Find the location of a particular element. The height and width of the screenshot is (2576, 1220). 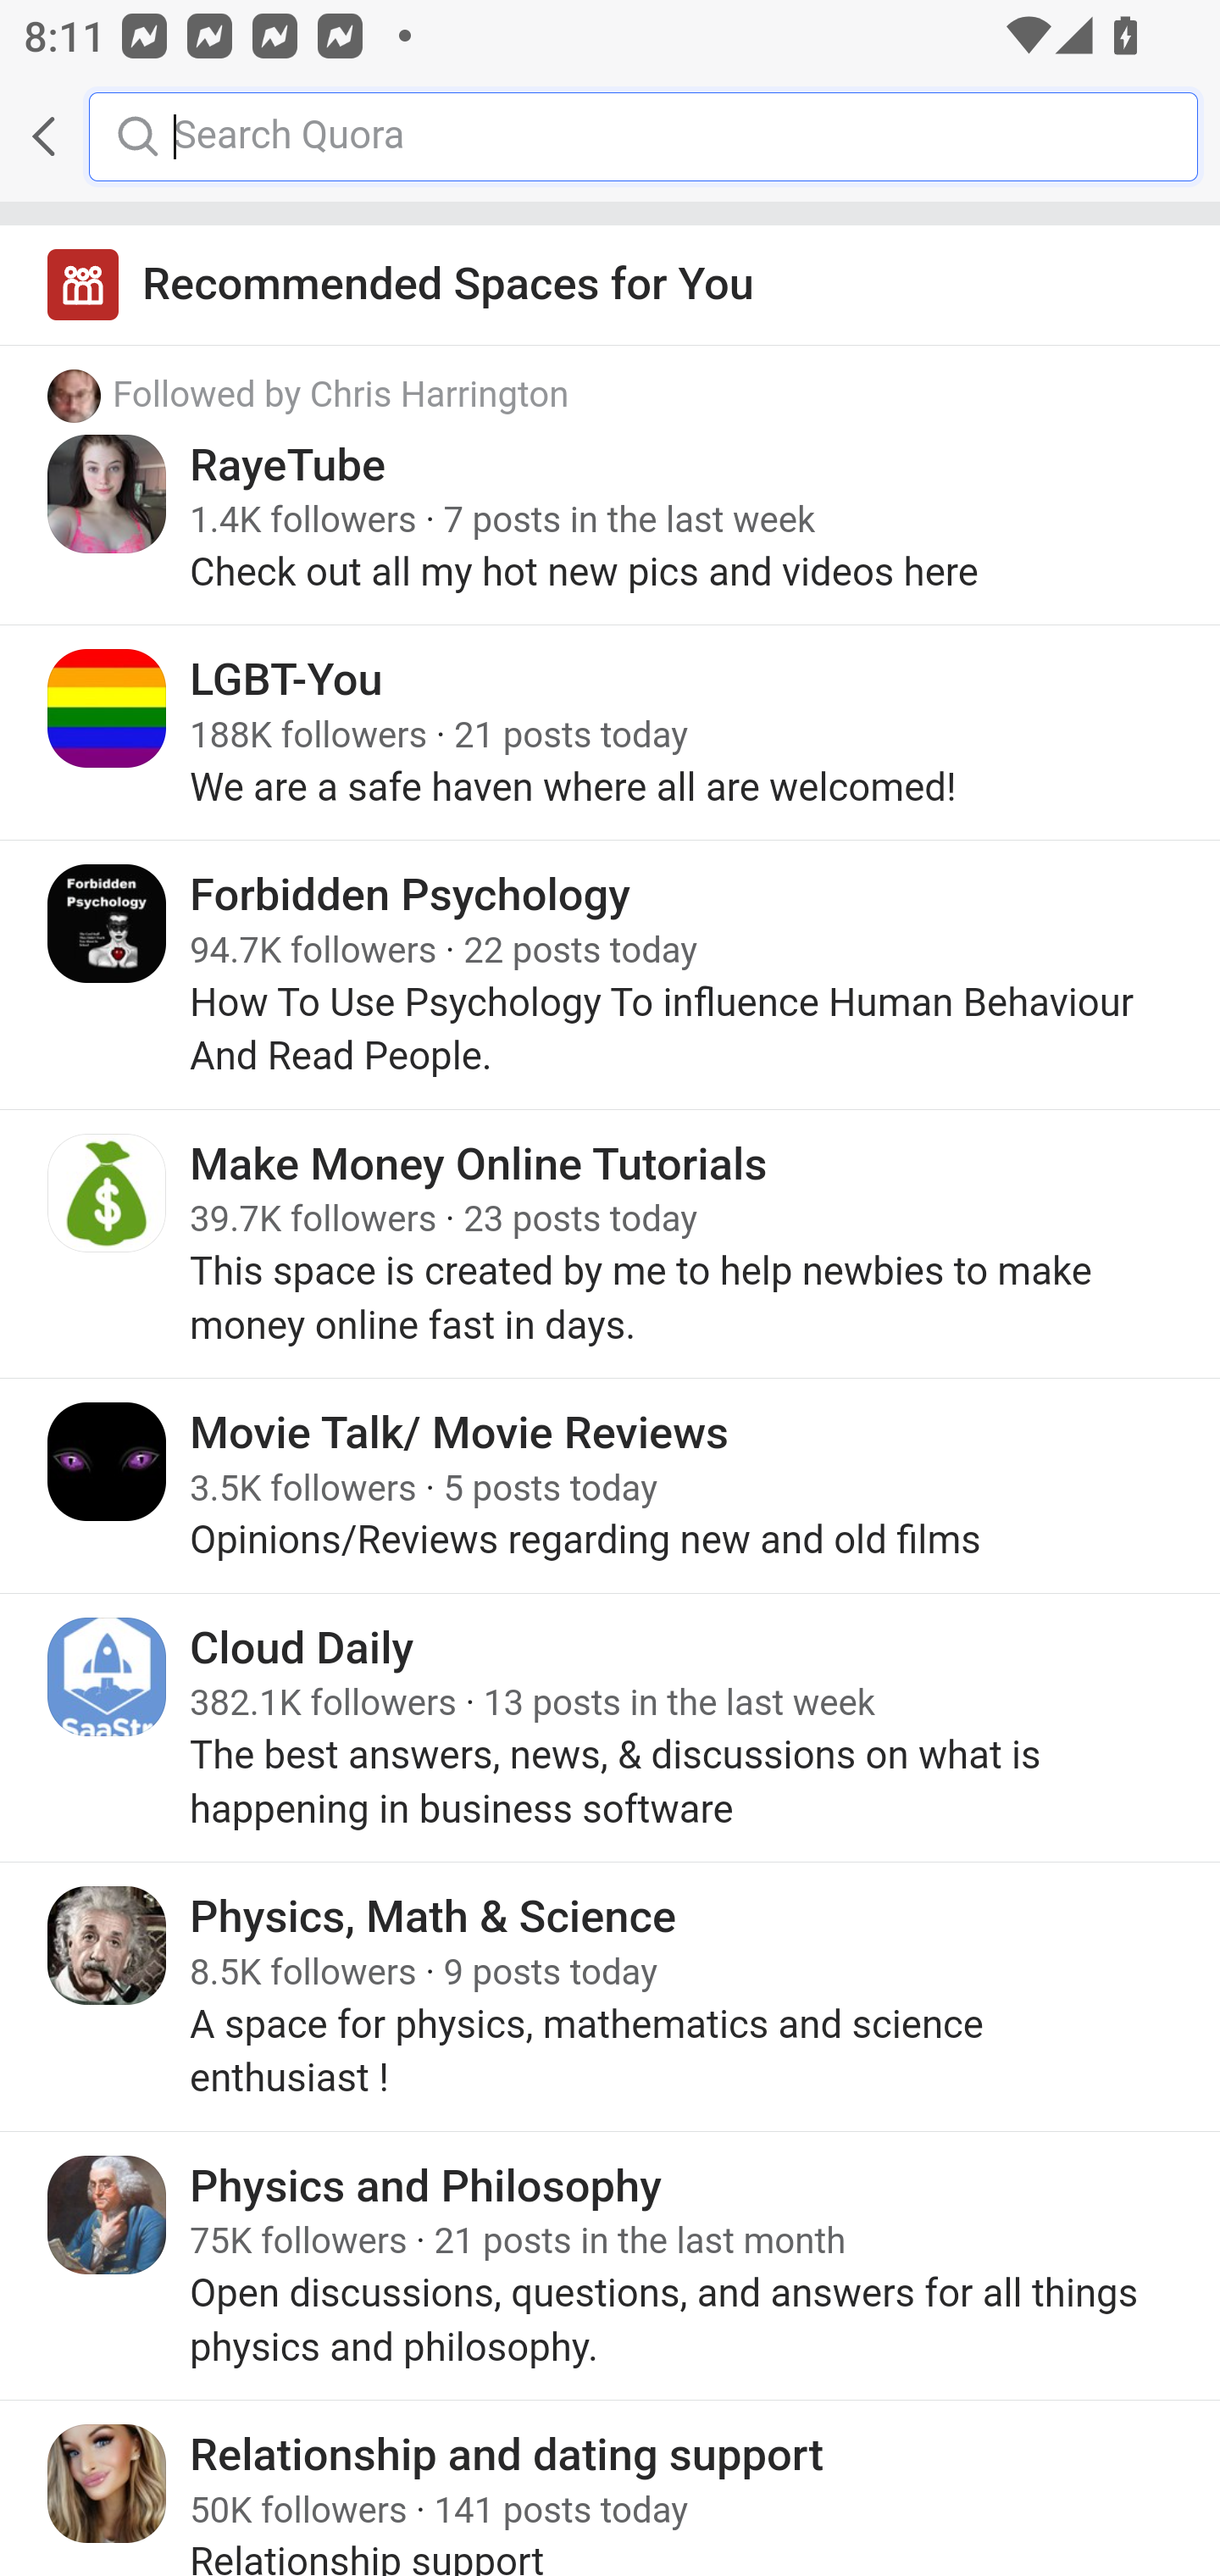

Icon for Forbidden Psychology is located at coordinates (108, 924).